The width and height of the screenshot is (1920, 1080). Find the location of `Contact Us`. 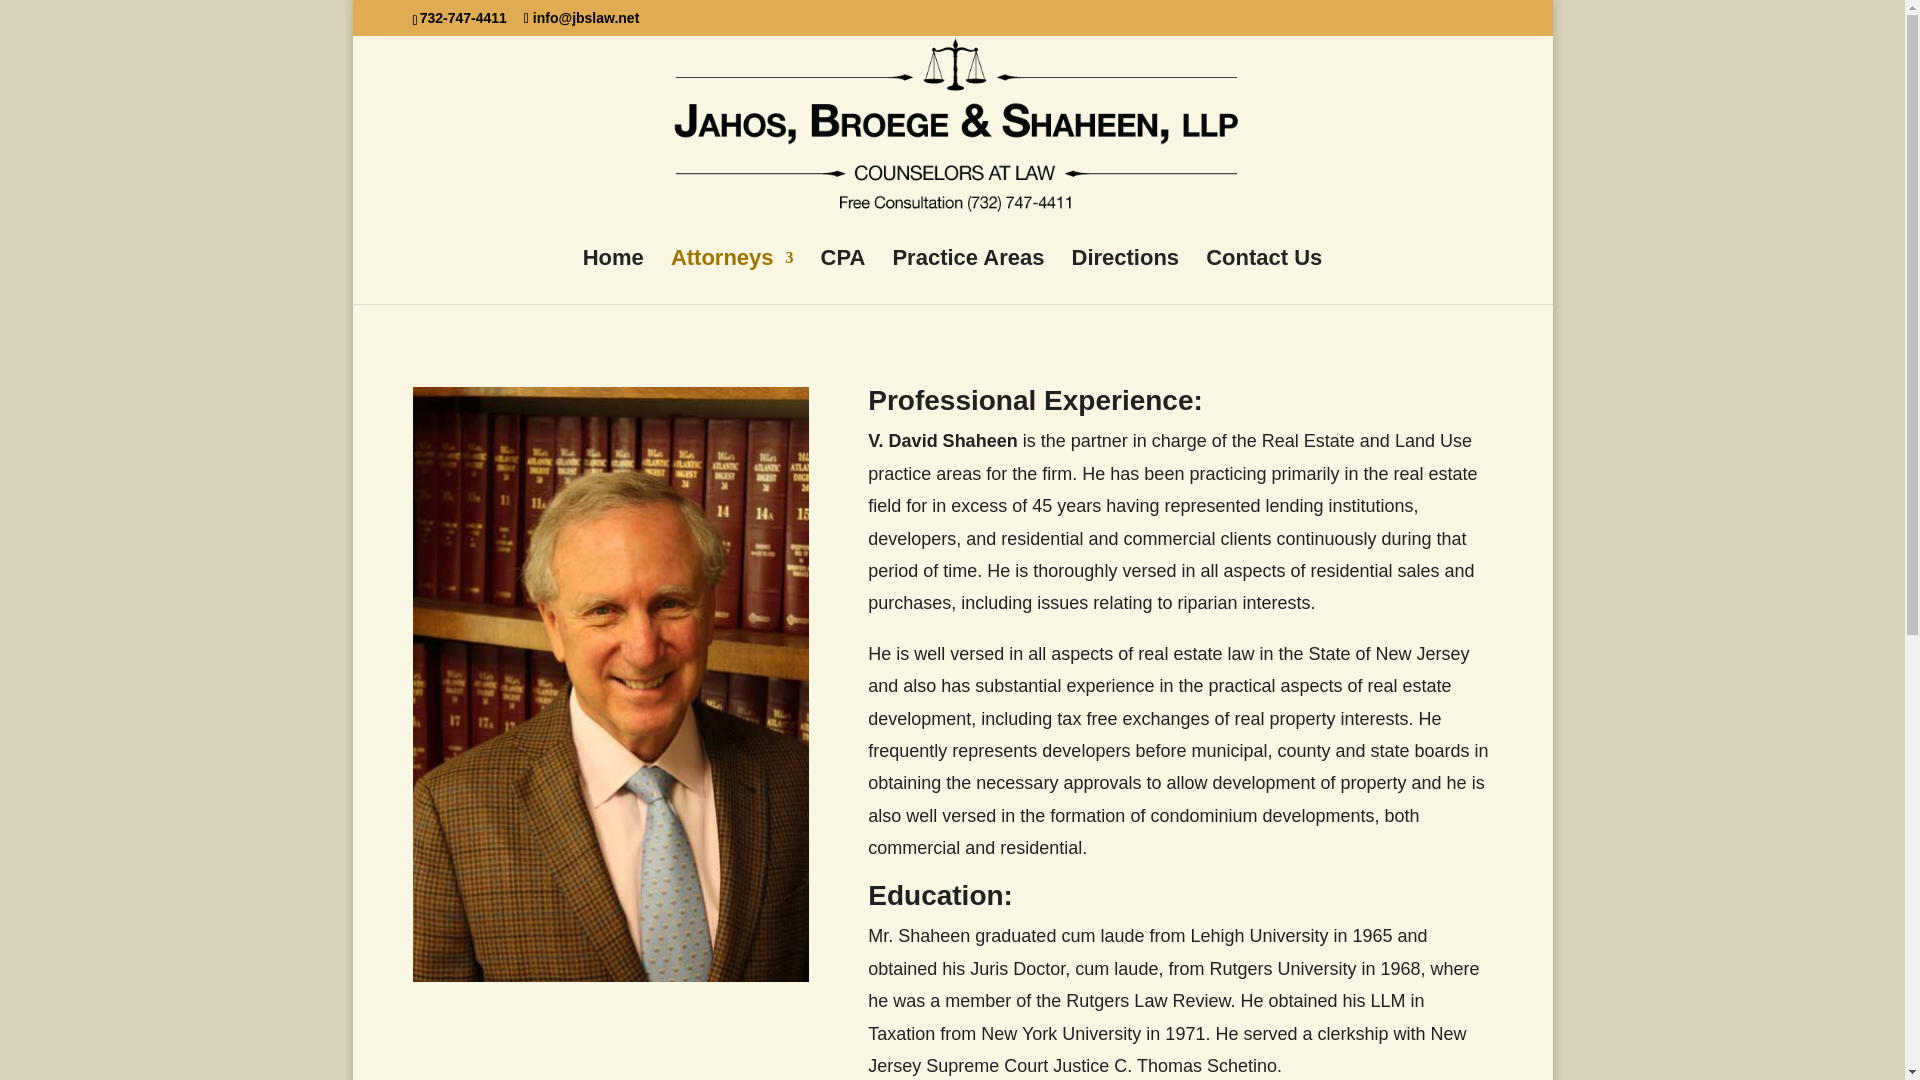

Contact Us is located at coordinates (1264, 276).